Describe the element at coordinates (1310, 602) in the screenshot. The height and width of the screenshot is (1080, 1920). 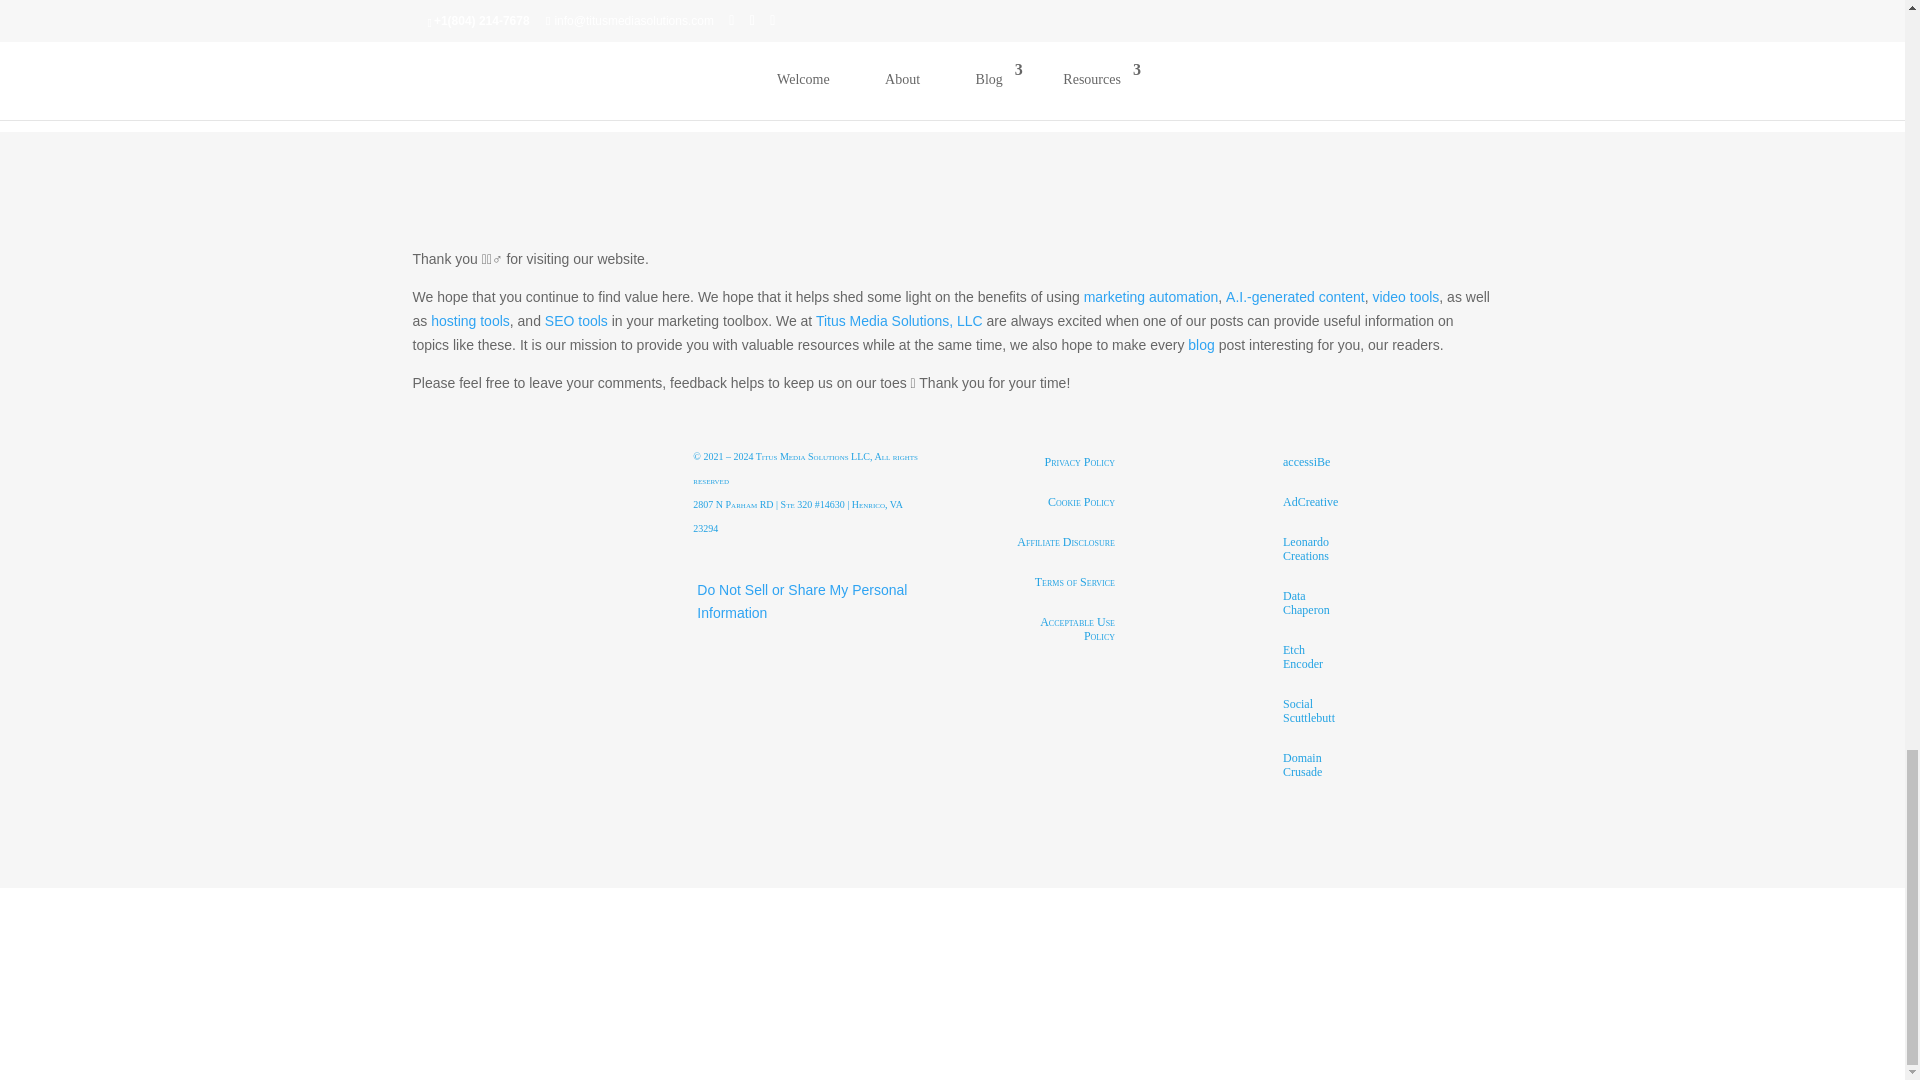
I see `Upload and send files across the internet with ease` at that location.